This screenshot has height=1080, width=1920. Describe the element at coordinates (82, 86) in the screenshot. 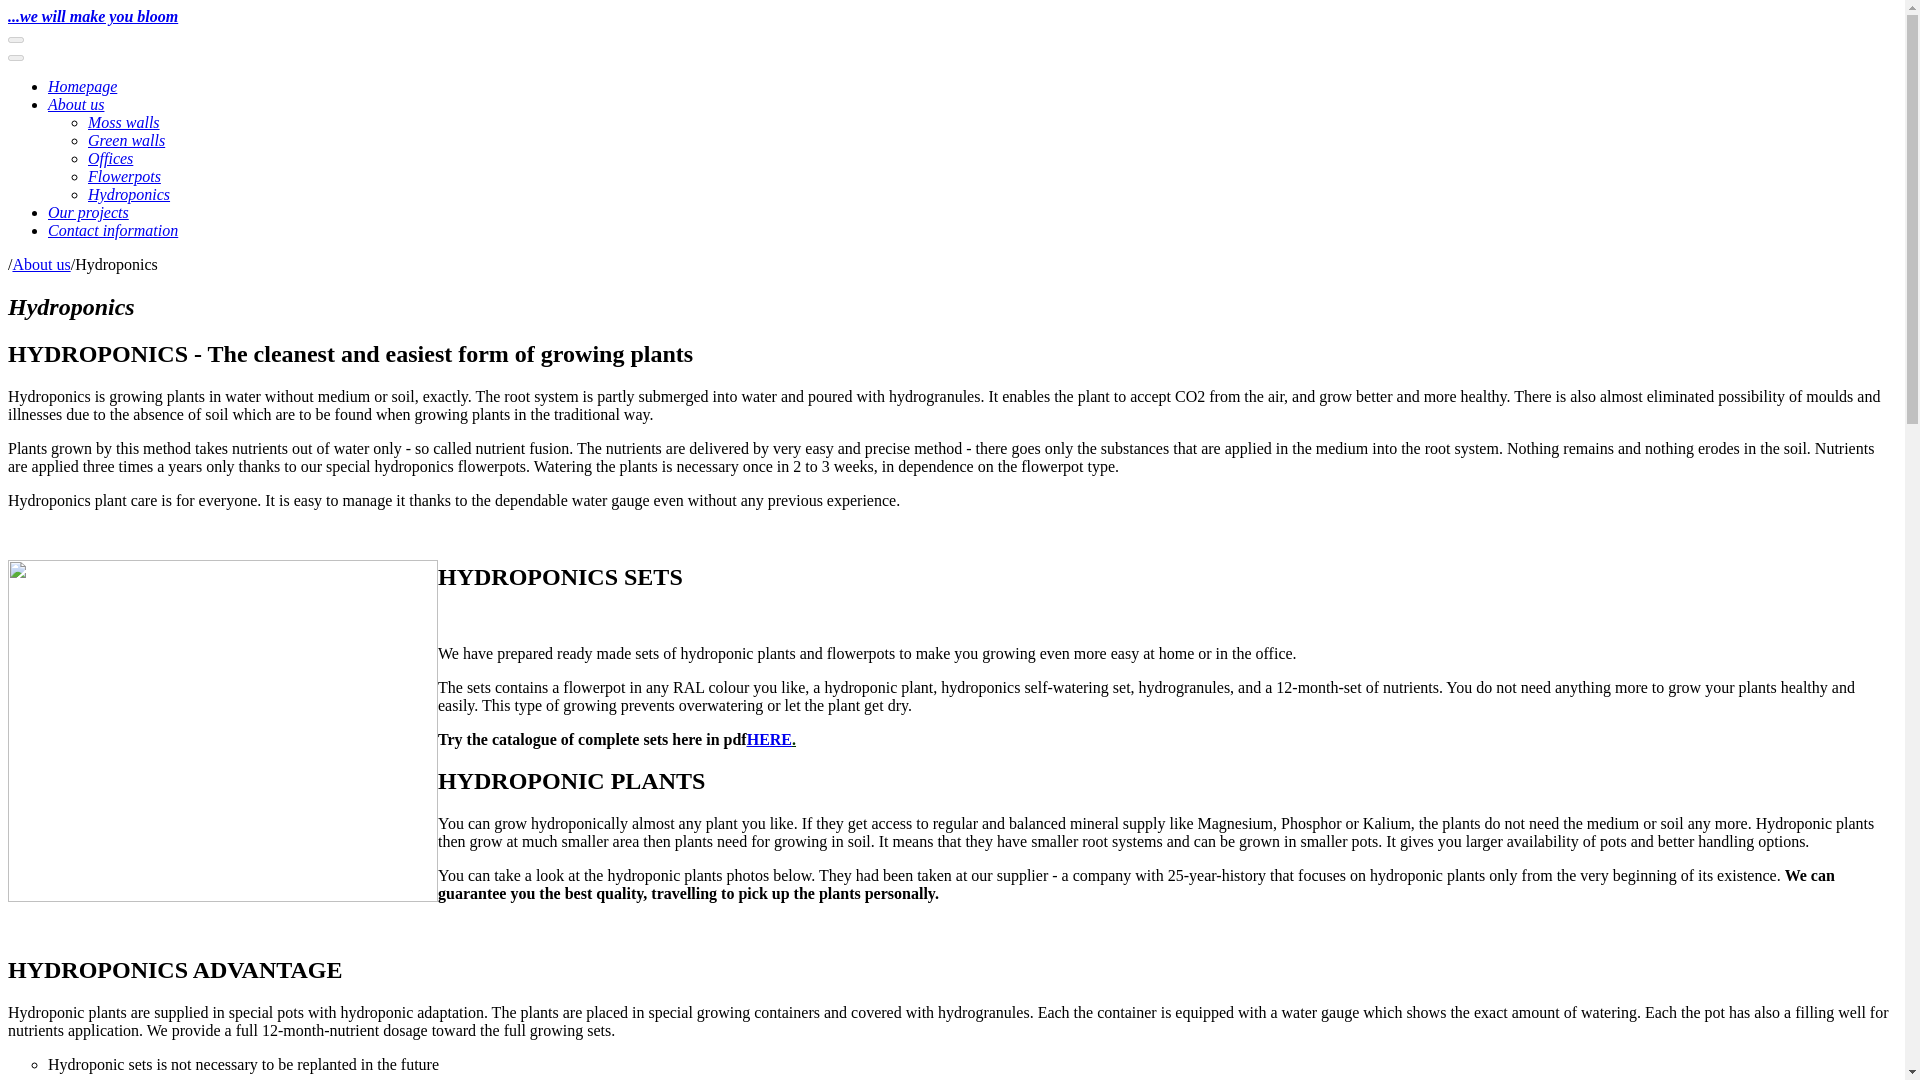

I see `Homepage` at that location.